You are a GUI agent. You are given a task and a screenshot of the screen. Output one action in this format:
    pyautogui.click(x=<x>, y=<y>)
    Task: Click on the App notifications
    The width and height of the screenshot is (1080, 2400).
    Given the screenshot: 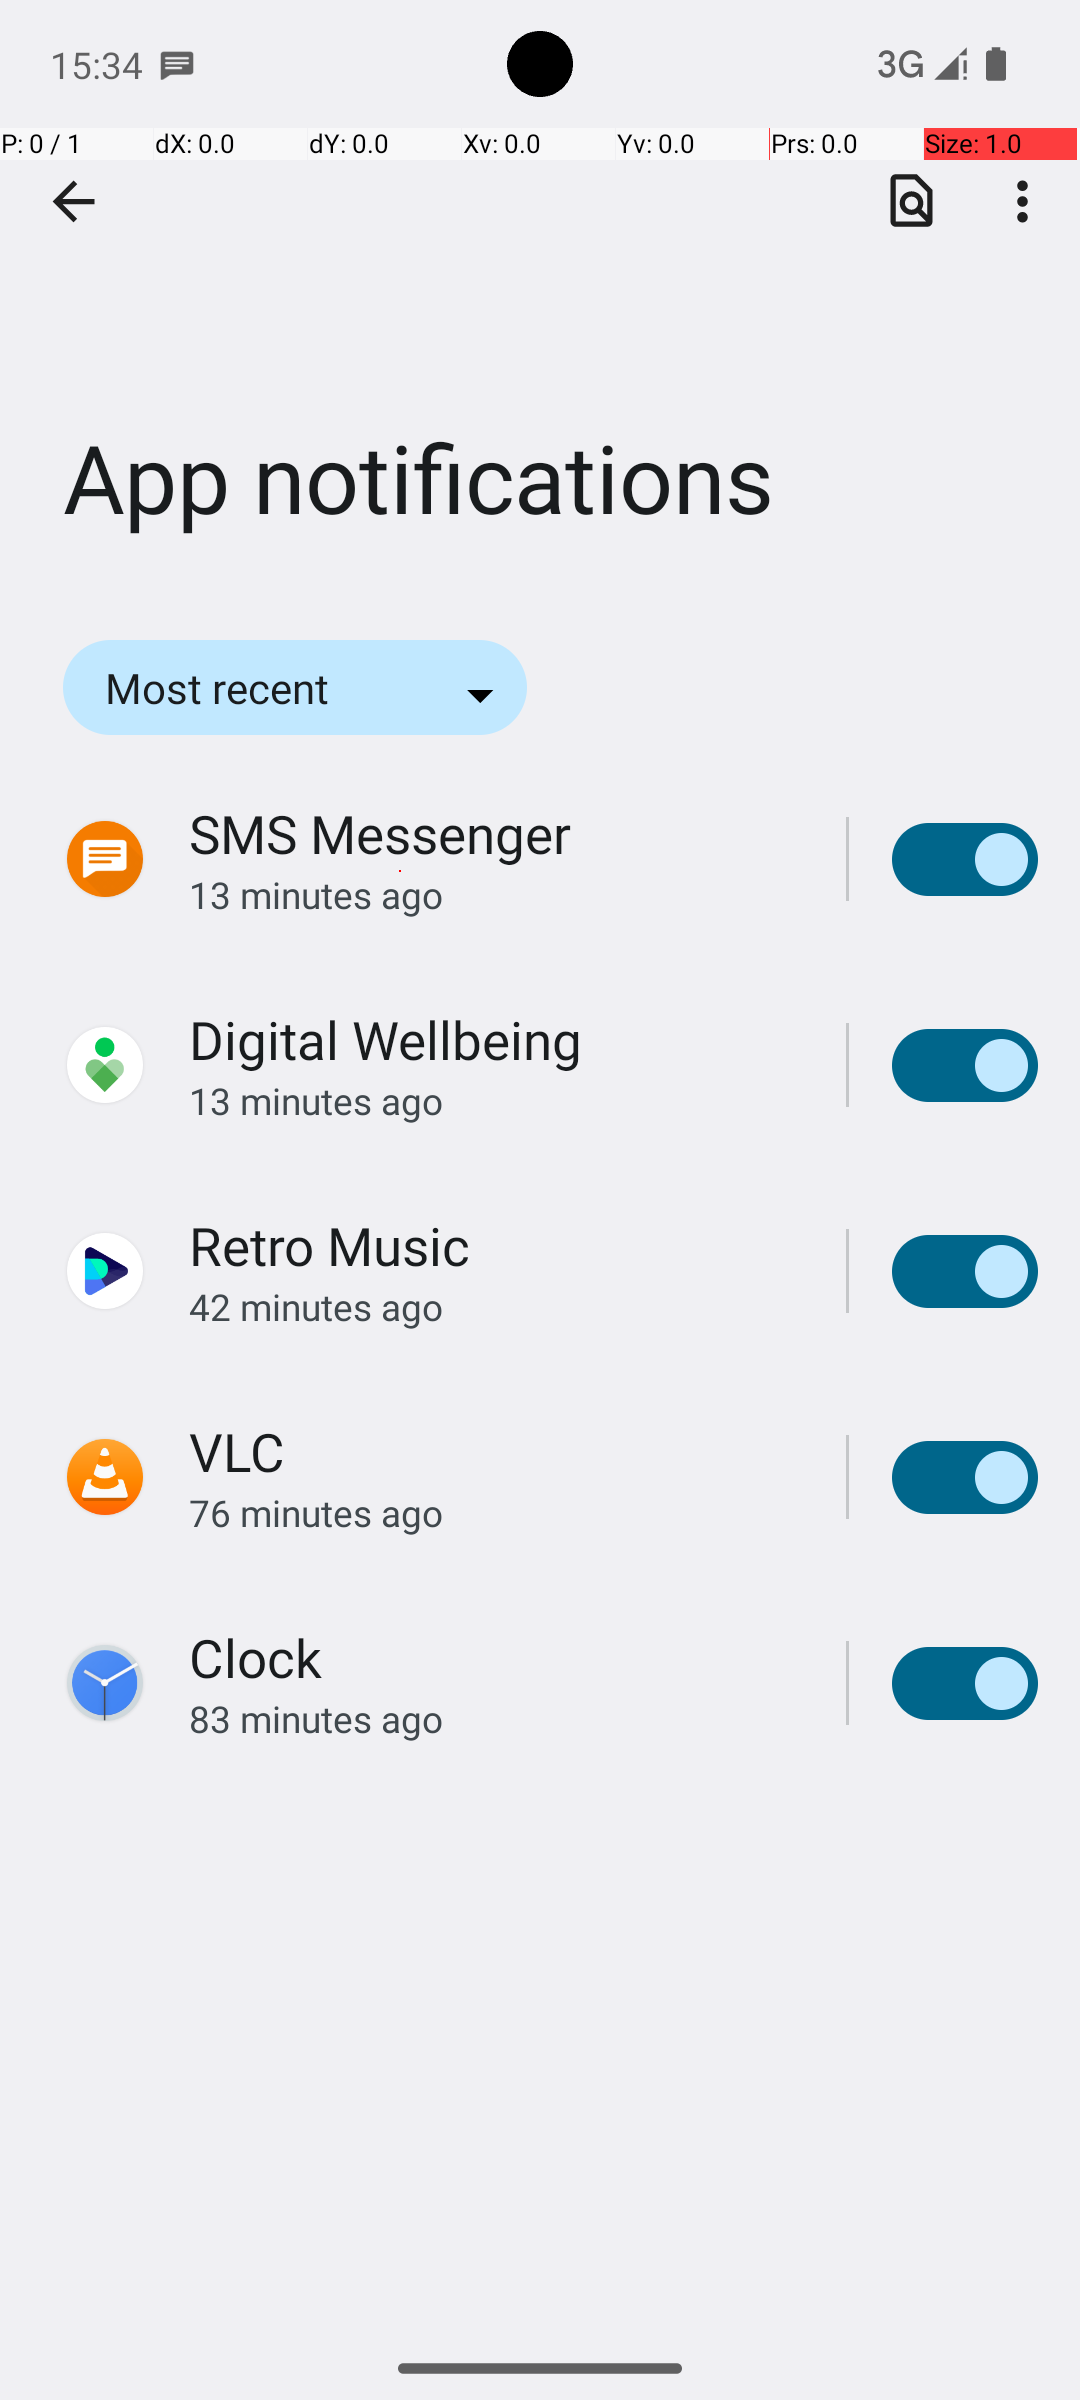 What is the action you would take?
    pyautogui.click(x=540, y=299)
    